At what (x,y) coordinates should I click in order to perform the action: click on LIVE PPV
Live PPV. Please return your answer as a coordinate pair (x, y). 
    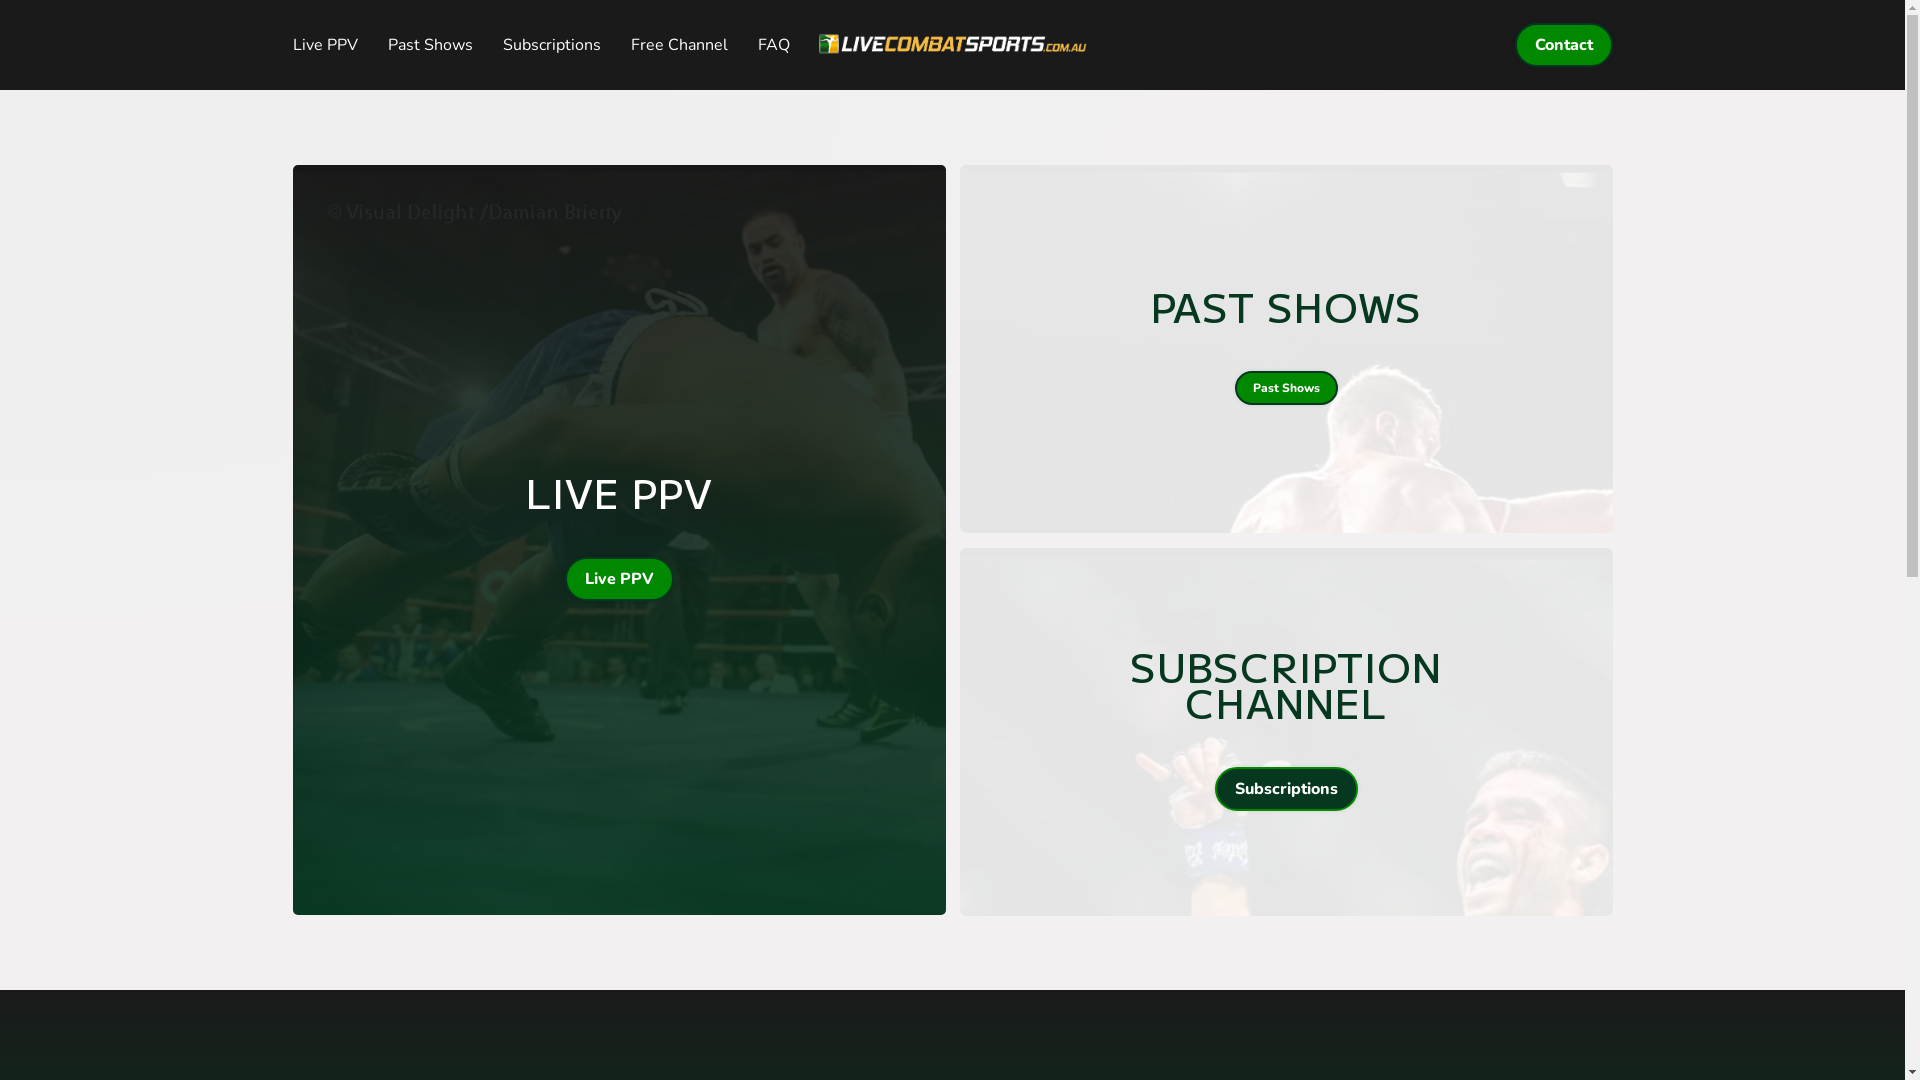
    Looking at the image, I should click on (618, 540).